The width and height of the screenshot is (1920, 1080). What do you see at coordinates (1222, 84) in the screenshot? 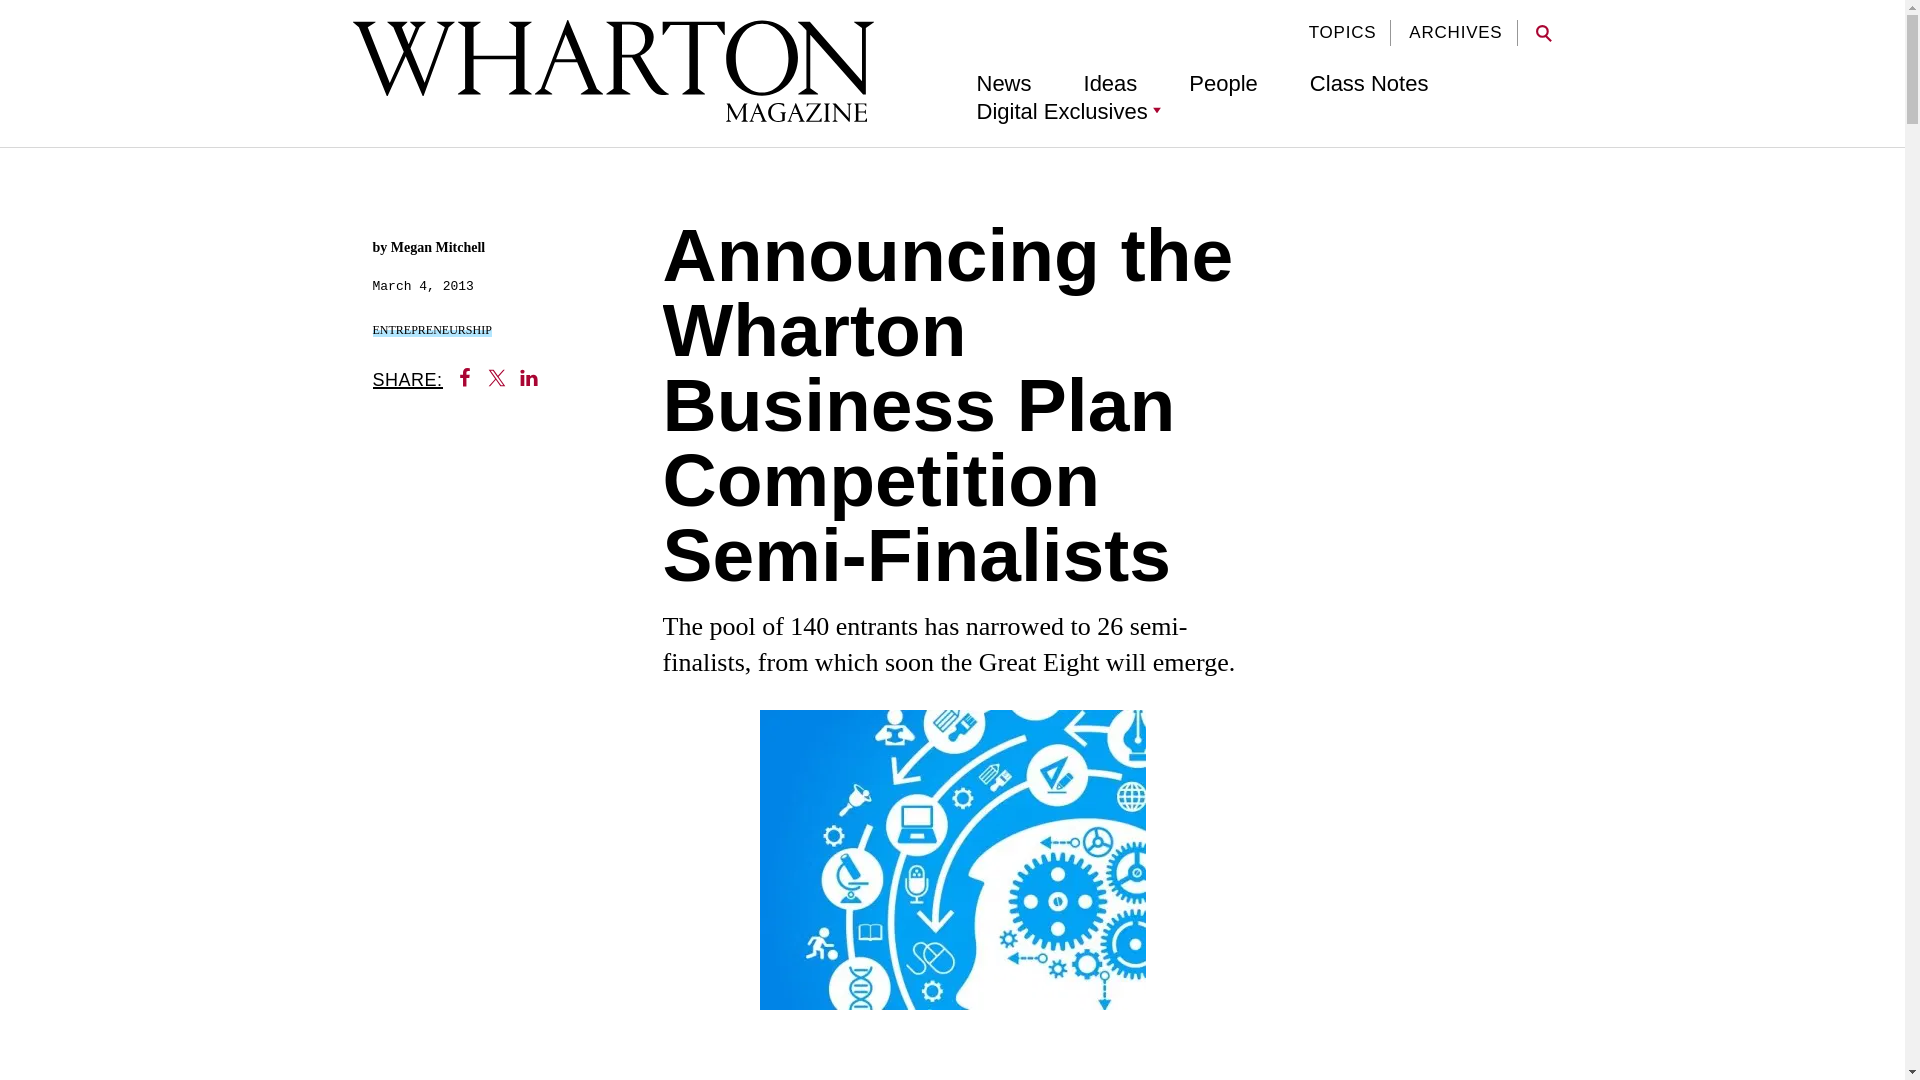
I see `People` at bounding box center [1222, 84].